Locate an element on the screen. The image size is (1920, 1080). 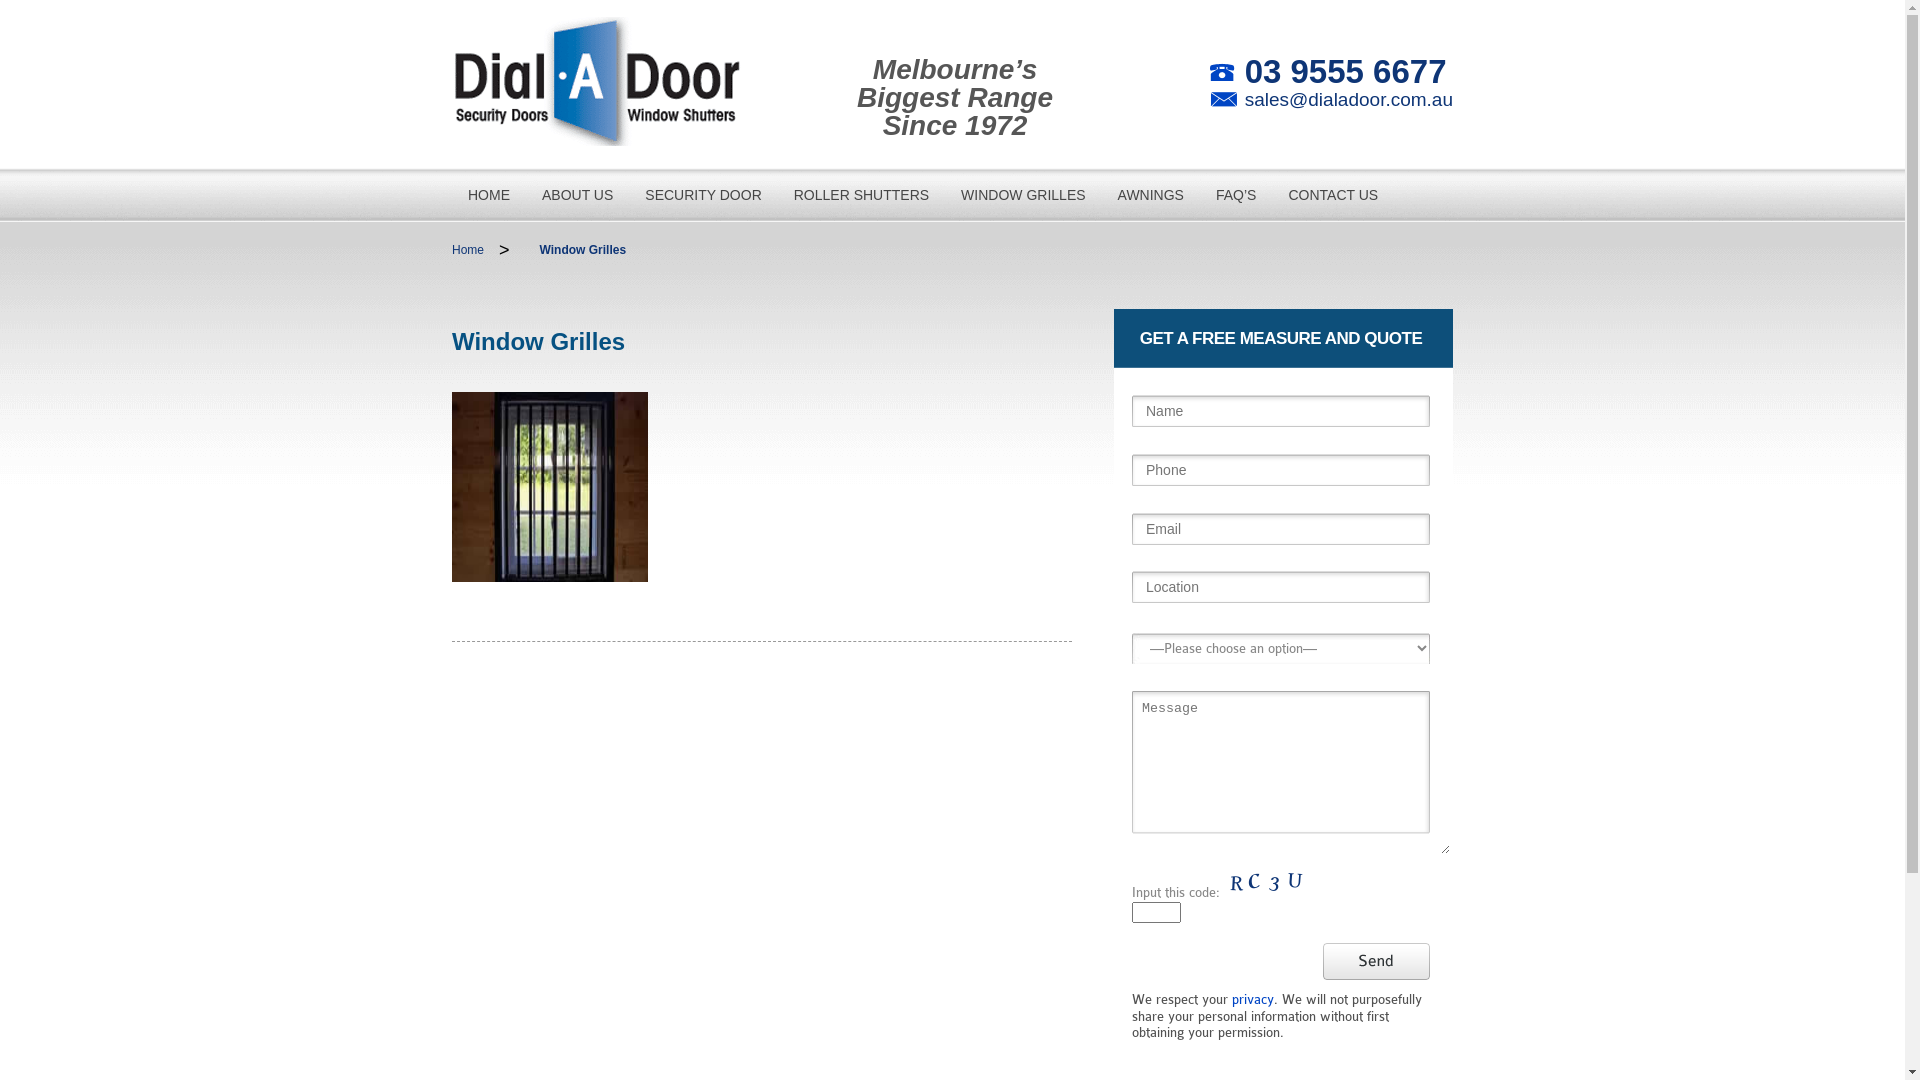
Send is located at coordinates (1376, 962).